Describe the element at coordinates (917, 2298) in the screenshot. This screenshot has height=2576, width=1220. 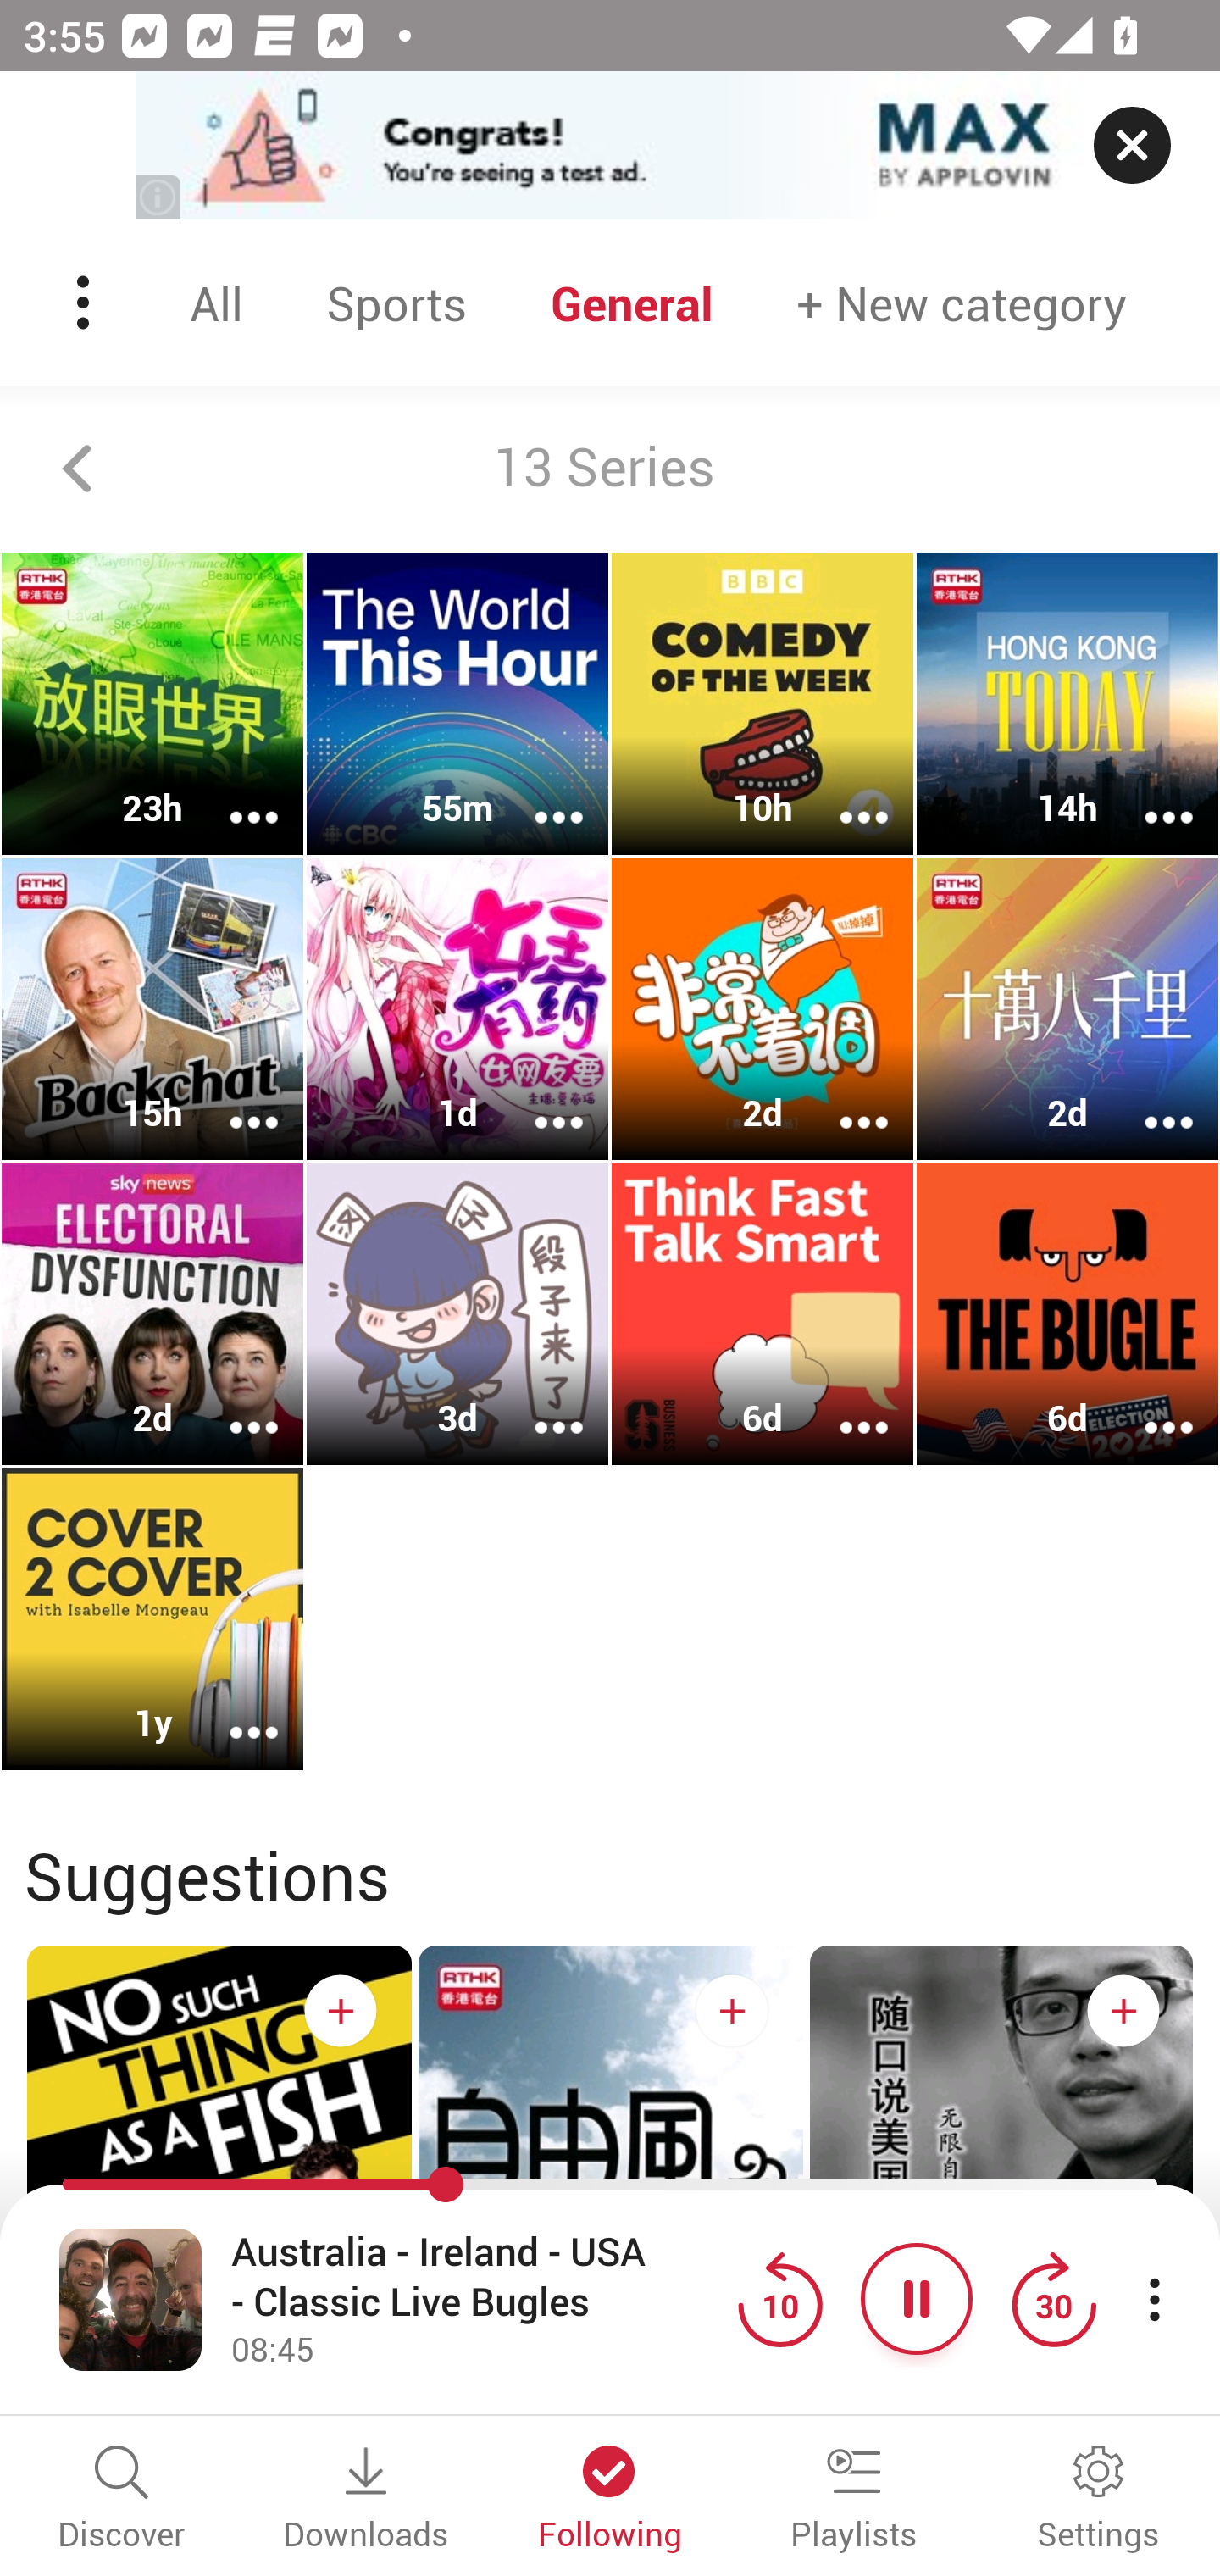
I see `Pause button` at that location.